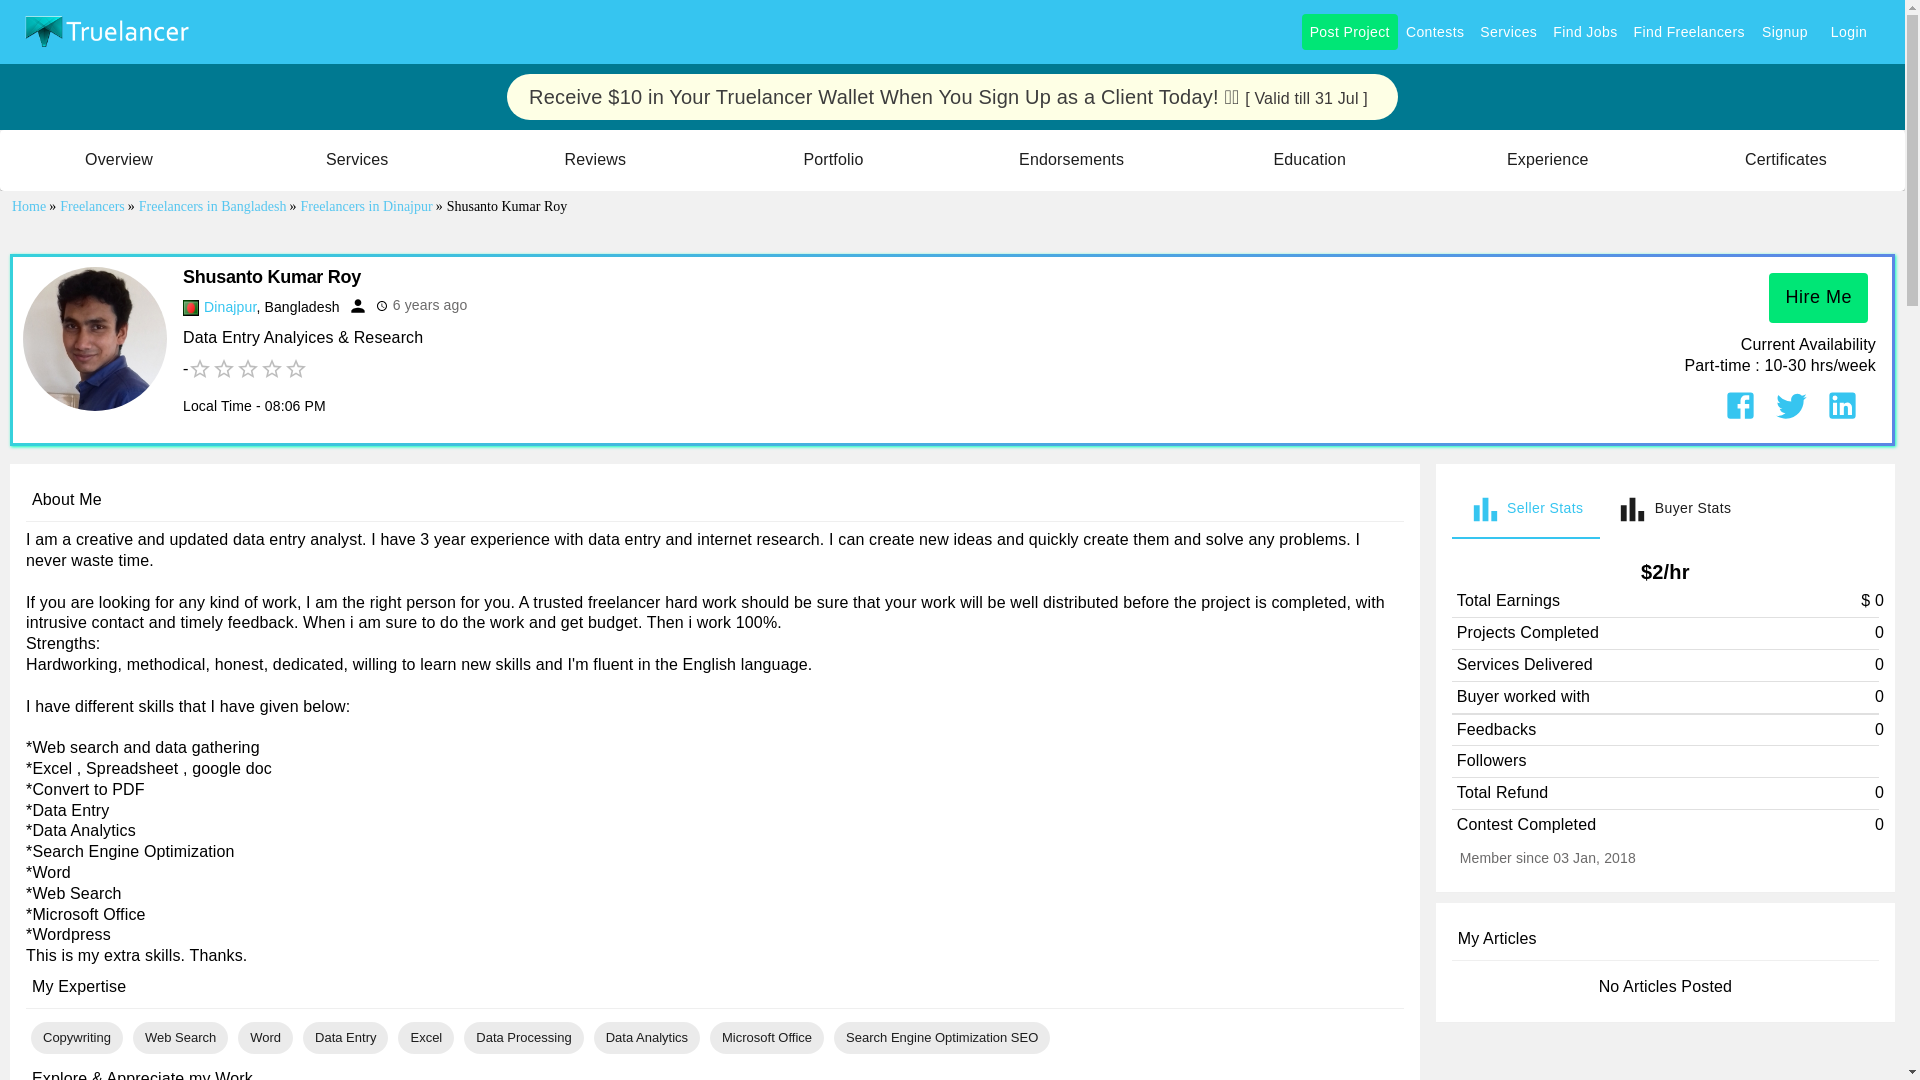  Describe the element at coordinates (345, 1038) in the screenshot. I see `Data Entry` at that location.